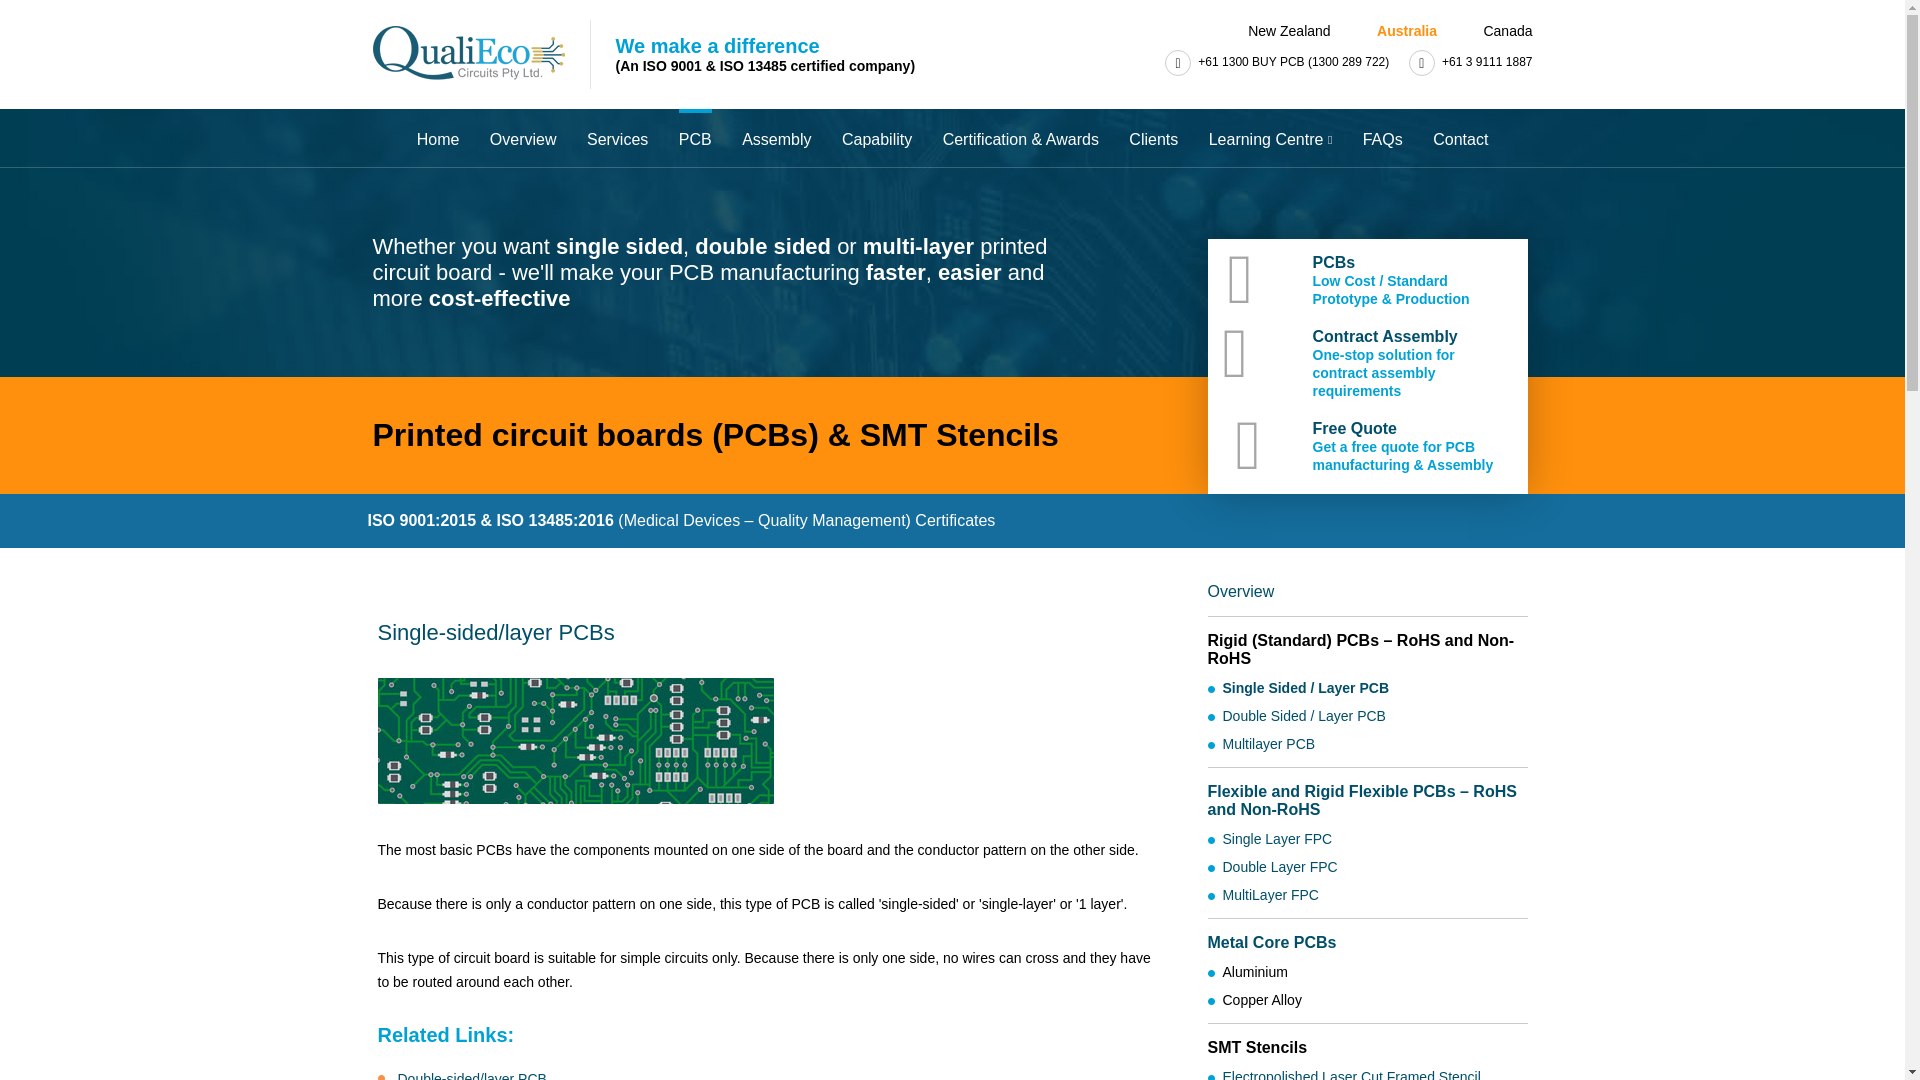  I want to click on Electropolished Laser Cut Framed Stencil, so click(1350, 1074).